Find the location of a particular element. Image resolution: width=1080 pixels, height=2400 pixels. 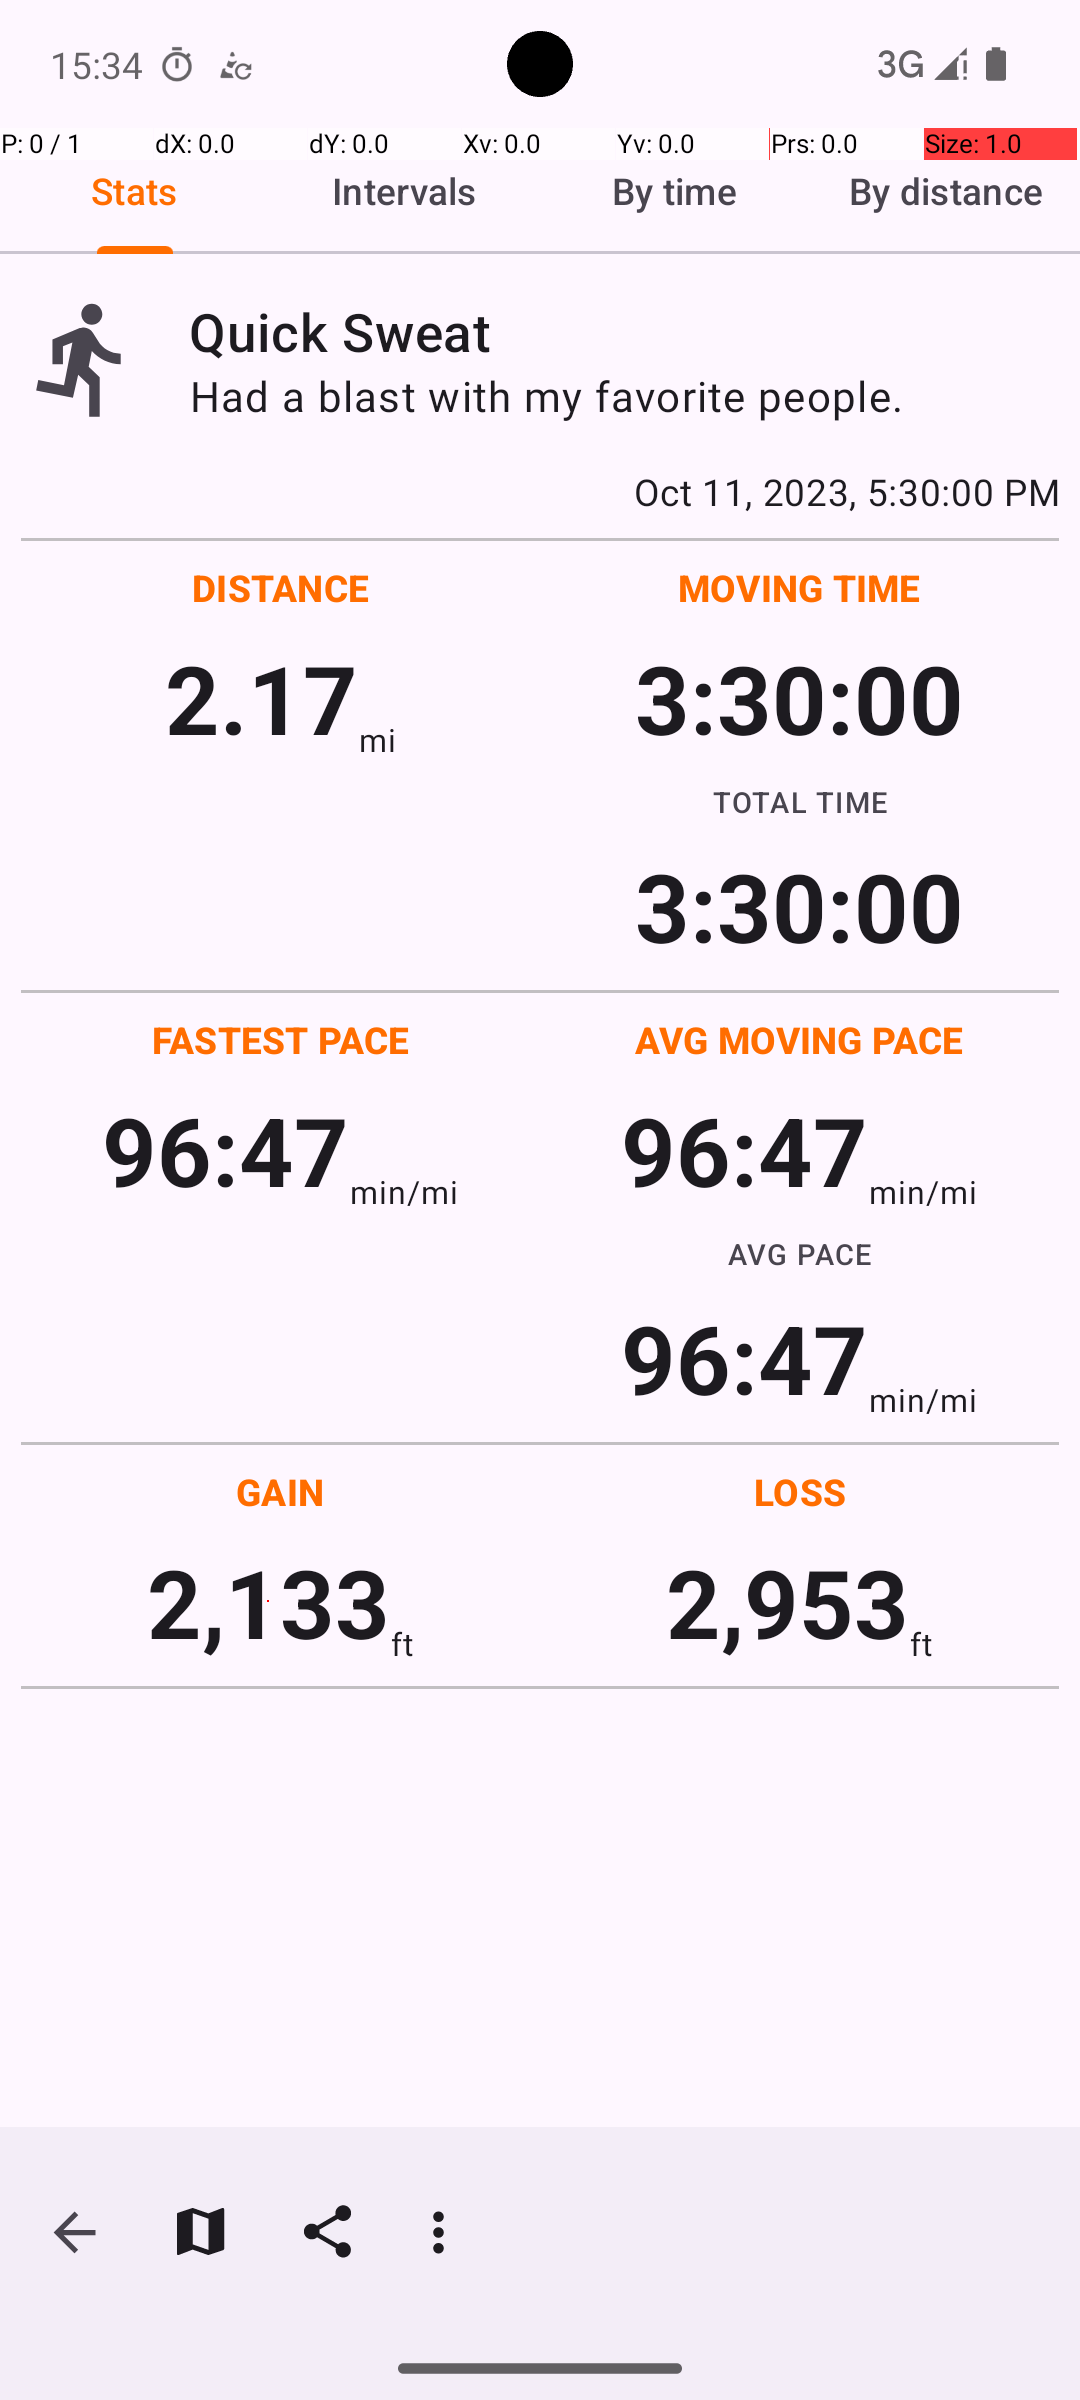

96:47 is located at coordinates (226, 1150).